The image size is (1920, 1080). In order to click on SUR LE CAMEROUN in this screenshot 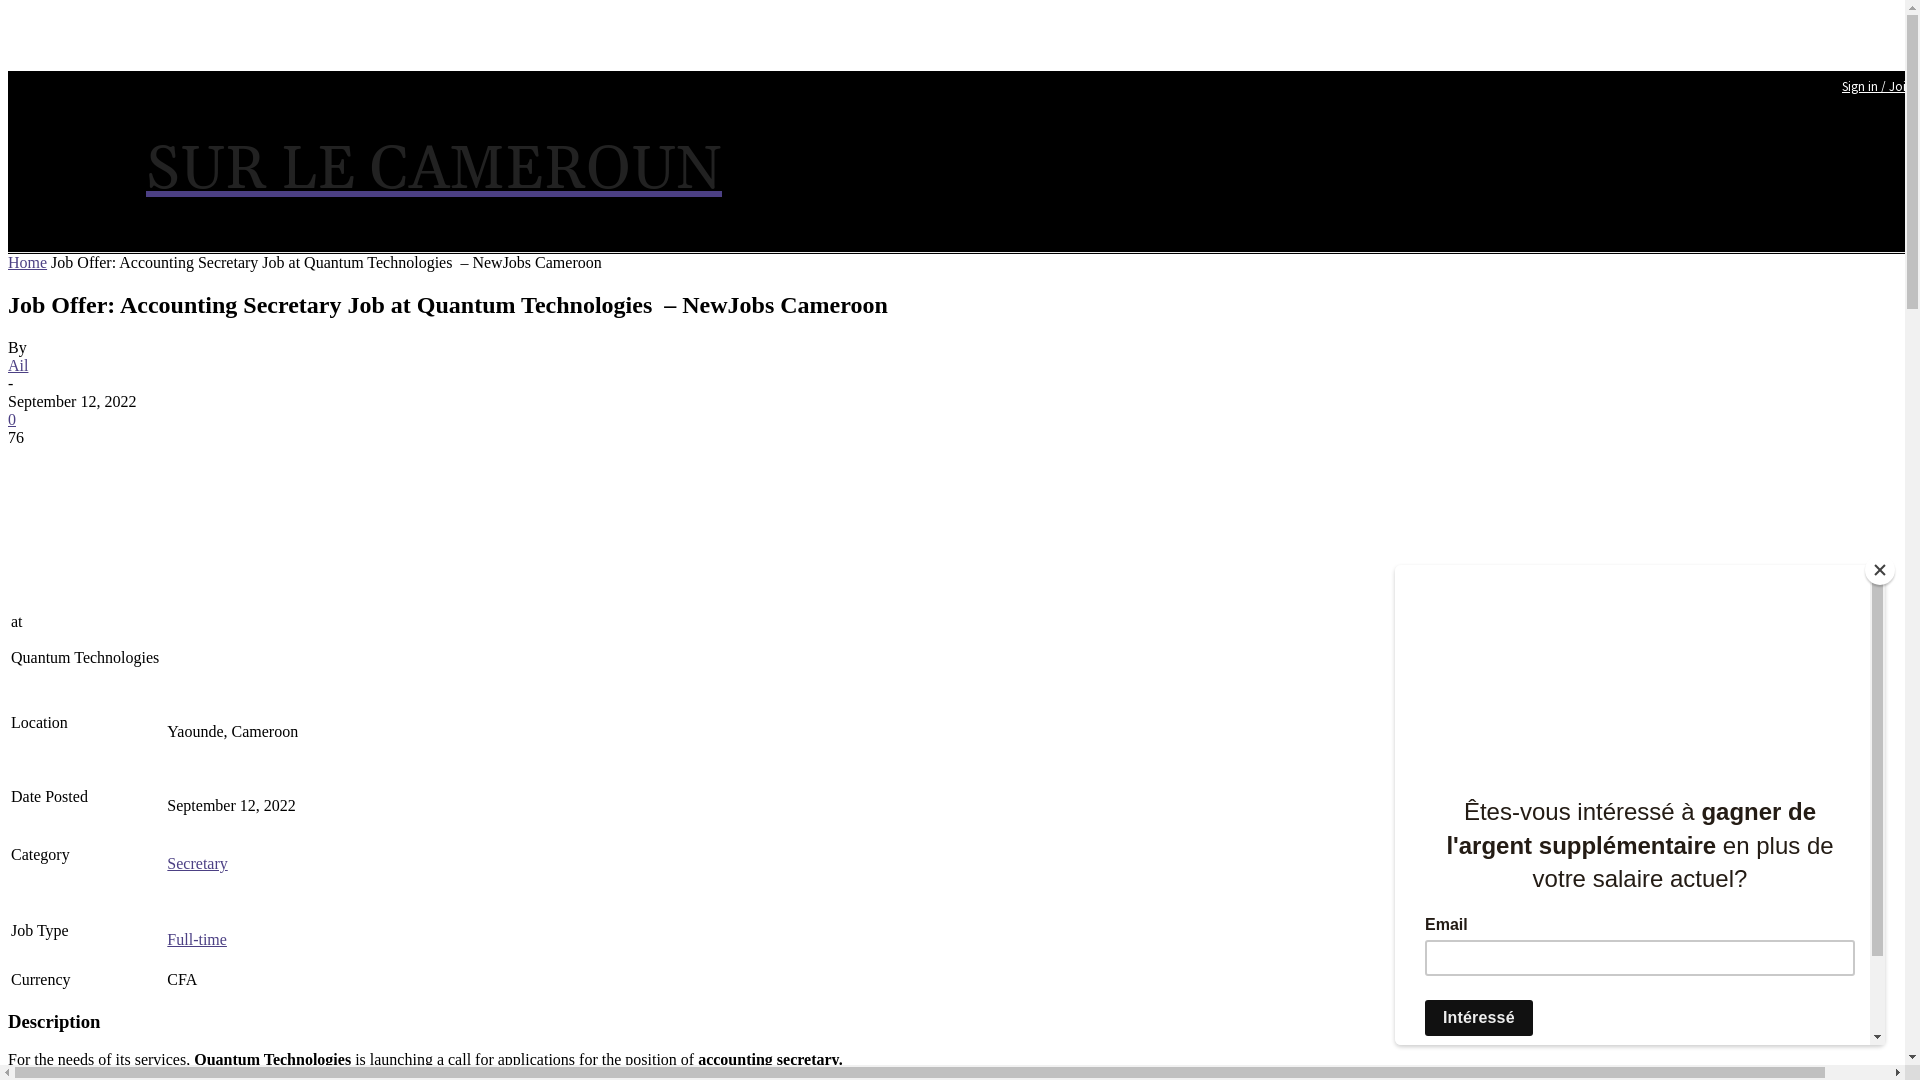, I will do `click(434, 171)`.